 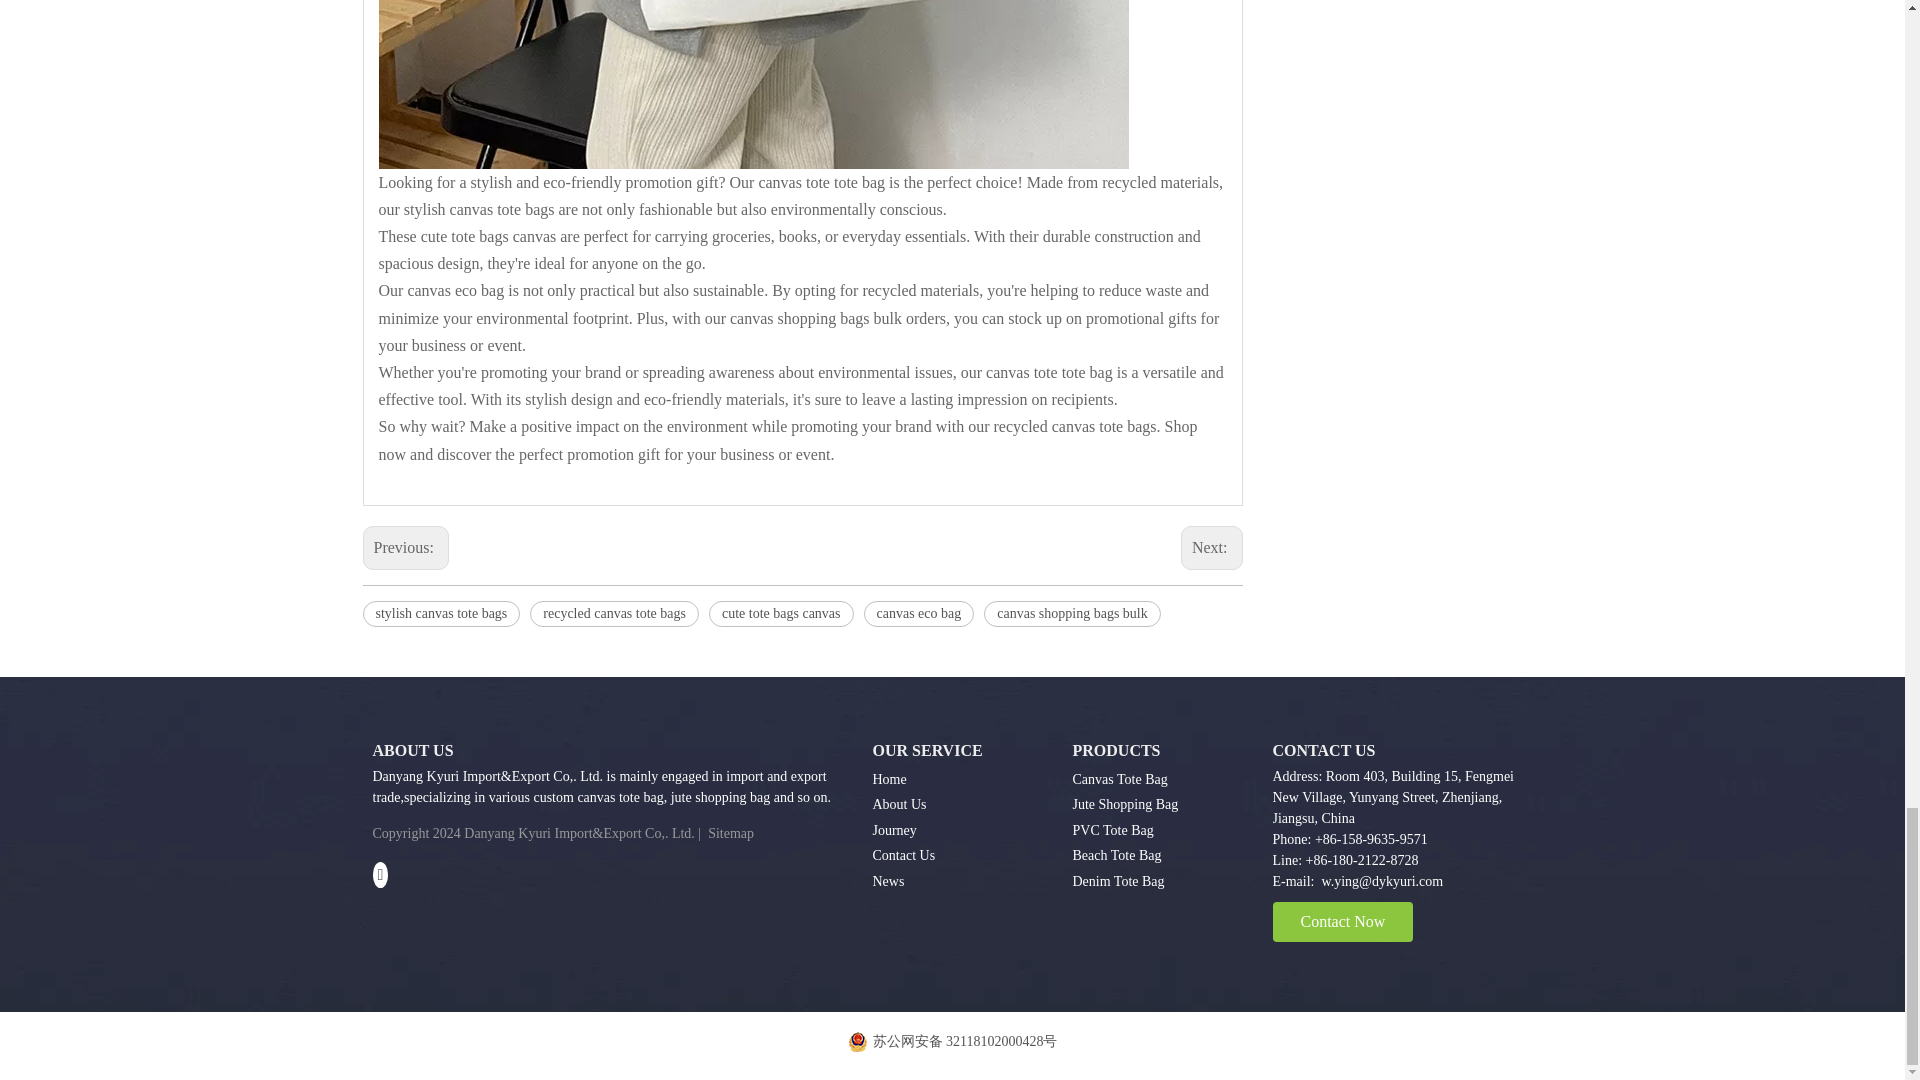 I want to click on News, so click(x=888, y=880).